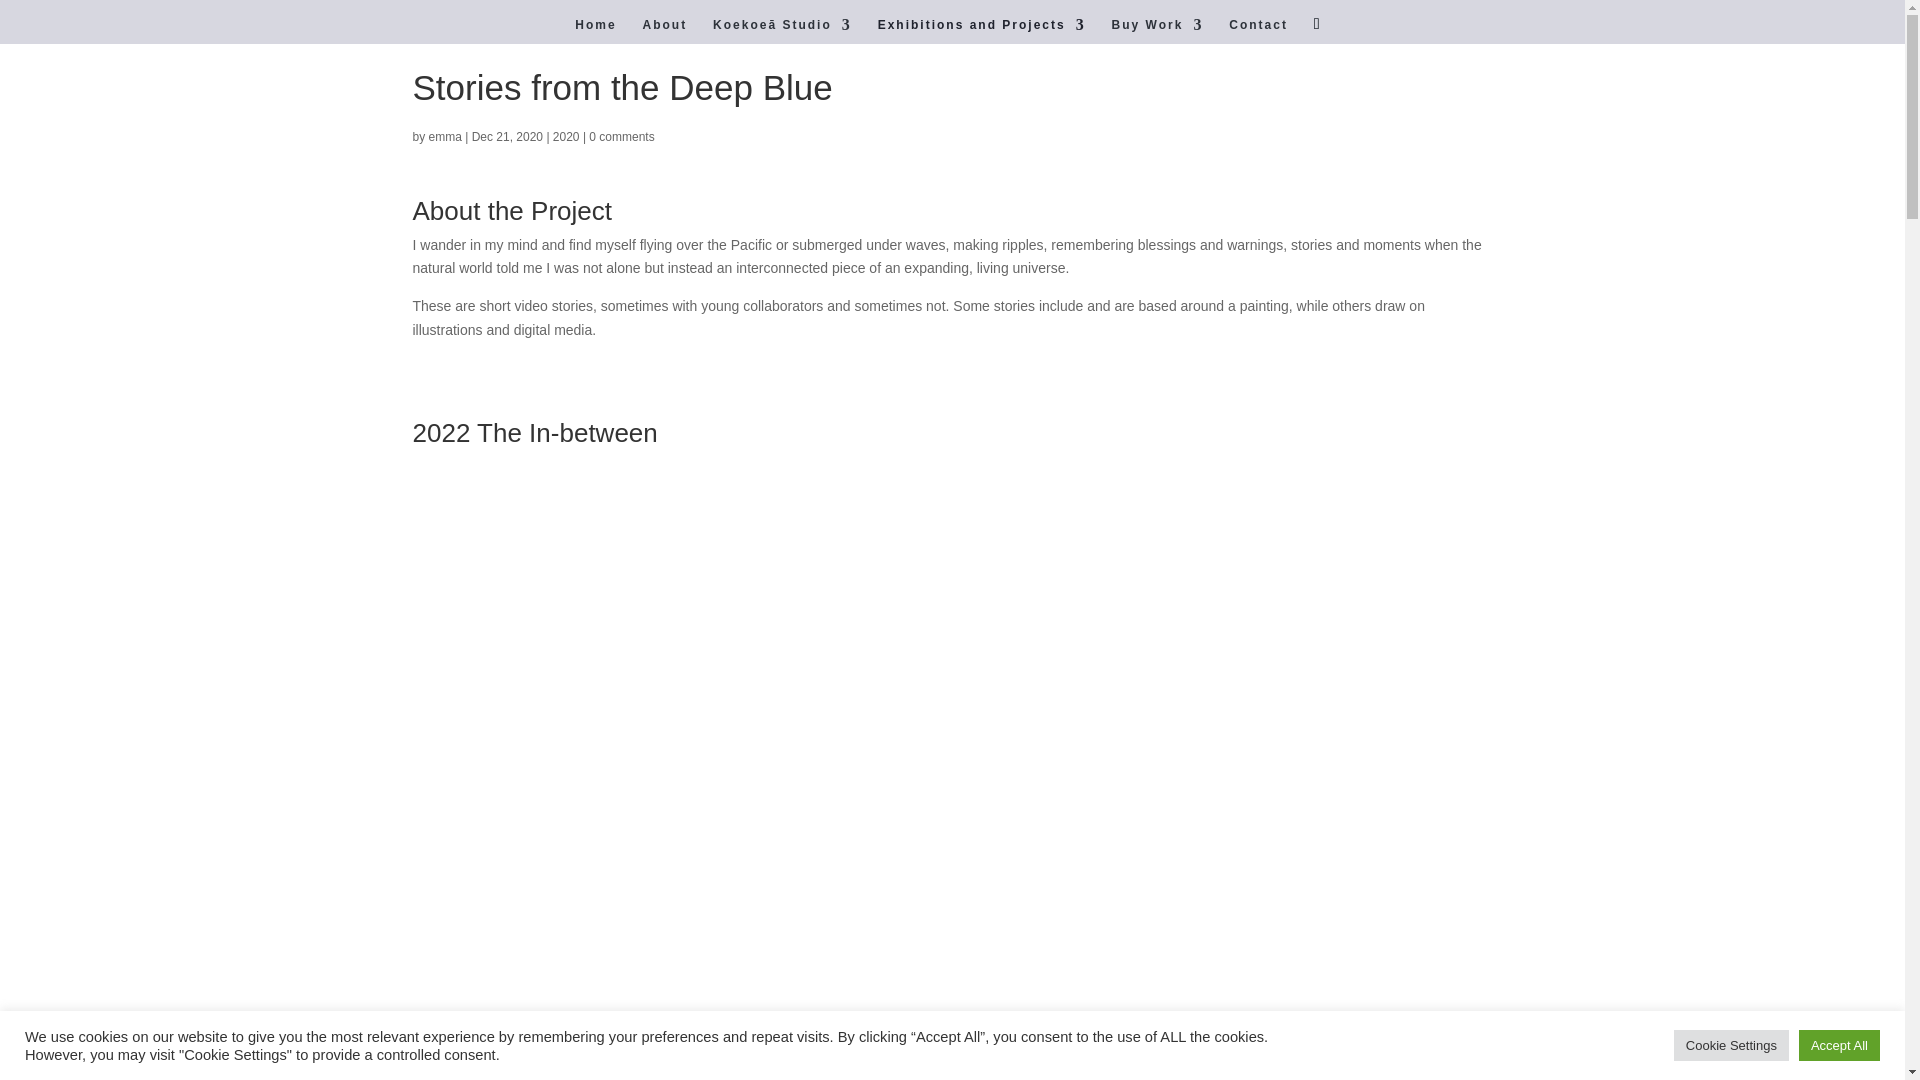 This screenshot has height=1080, width=1920. I want to click on Buy Work, so click(1157, 31).